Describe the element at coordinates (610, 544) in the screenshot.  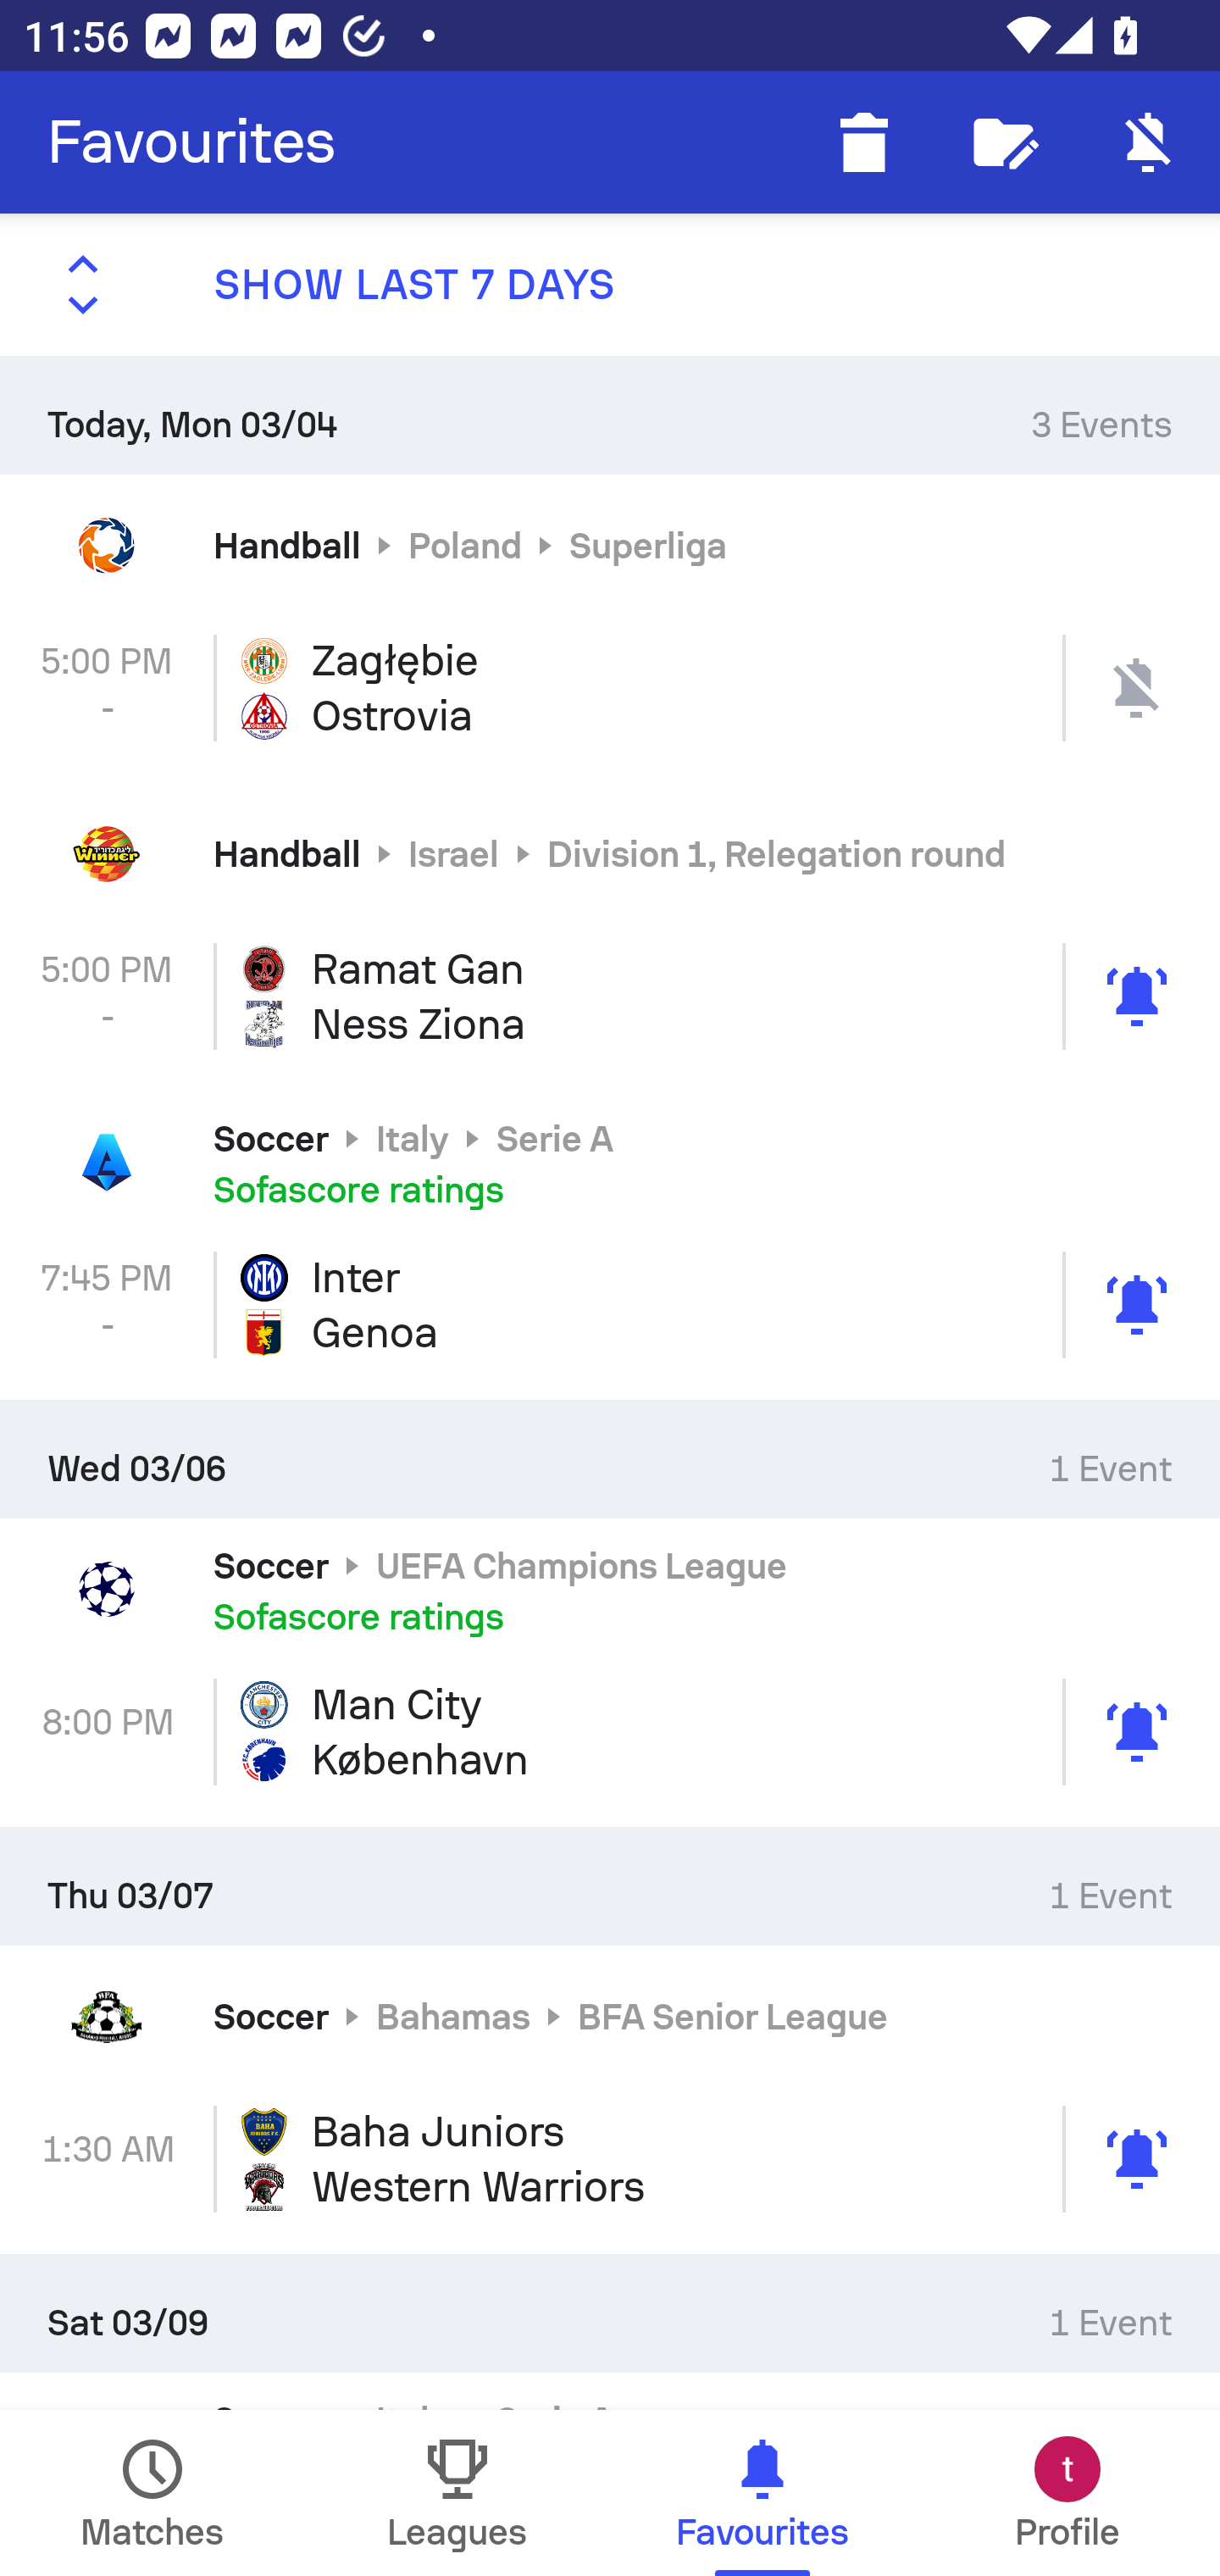
I see `Handball Poland Superliga` at that location.